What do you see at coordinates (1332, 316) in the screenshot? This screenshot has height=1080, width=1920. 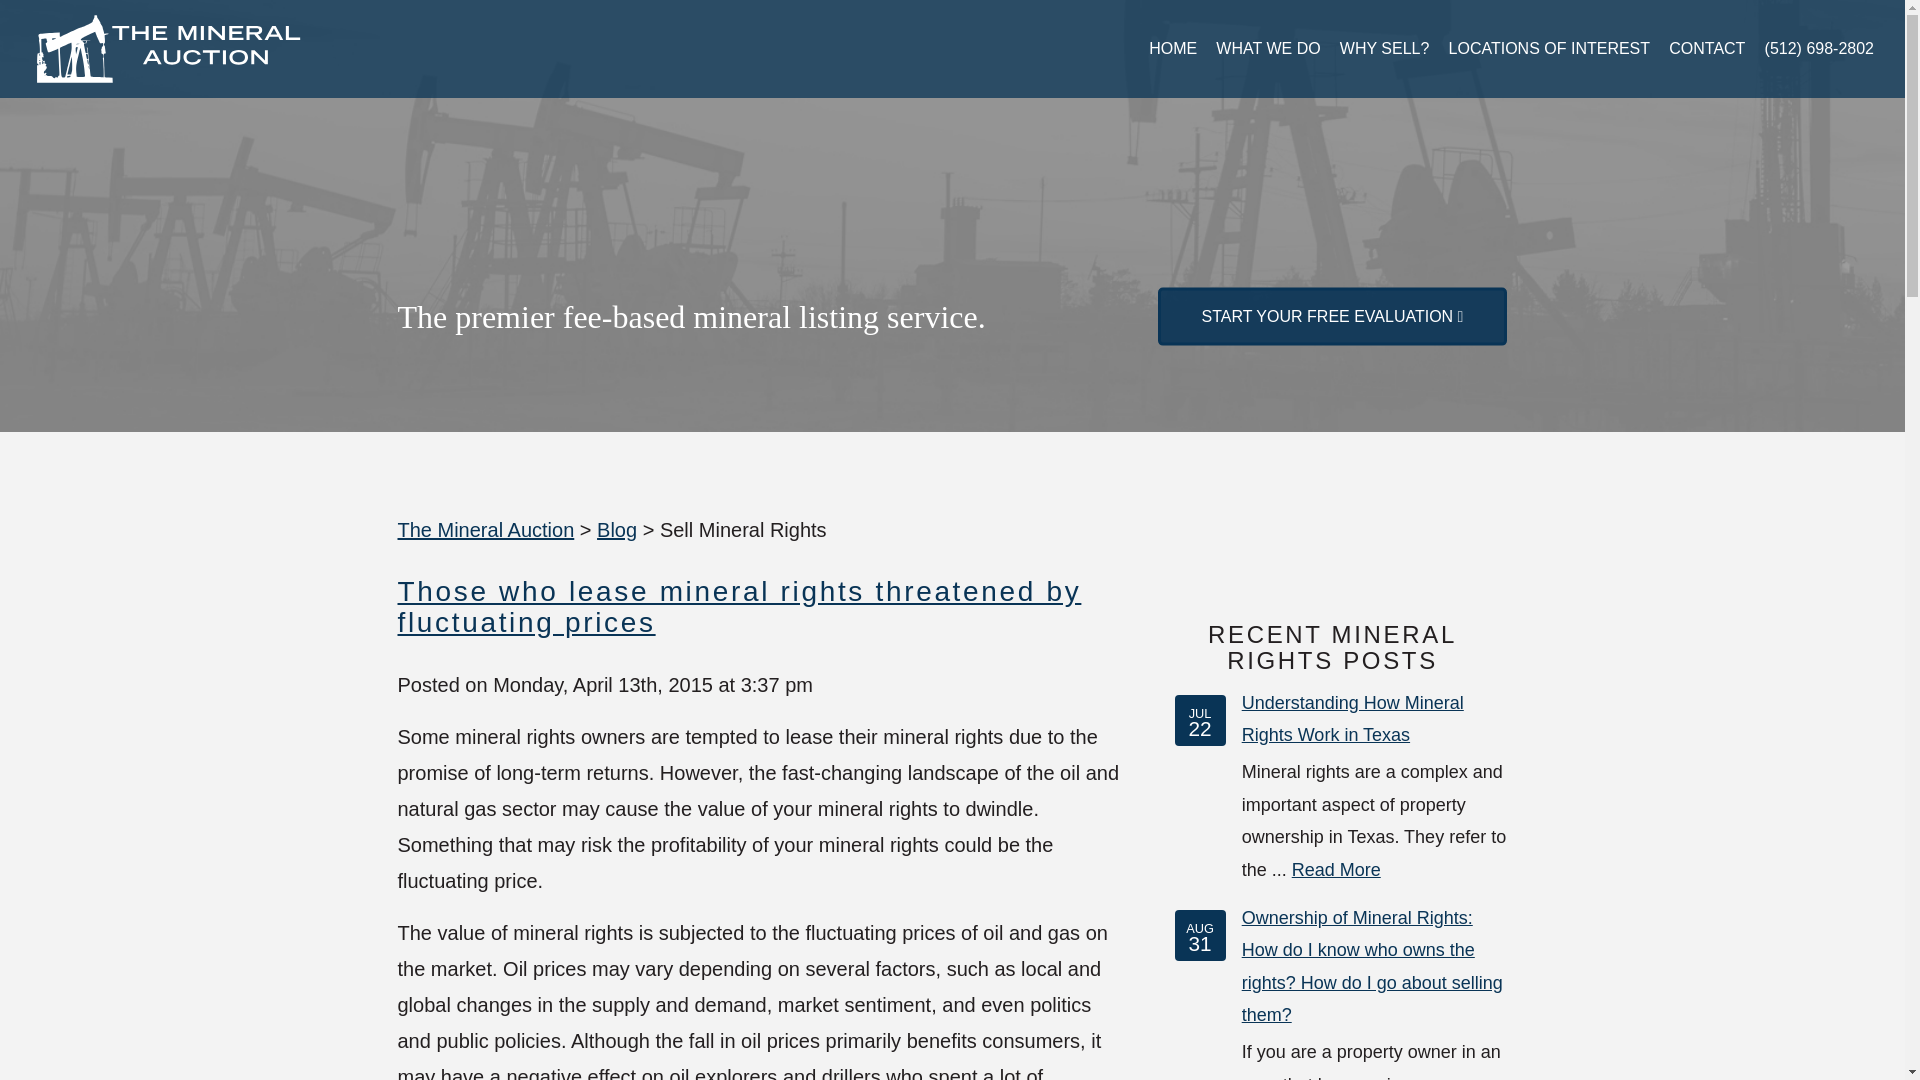 I see `START YOUR FREE EVALUATION` at bounding box center [1332, 316].